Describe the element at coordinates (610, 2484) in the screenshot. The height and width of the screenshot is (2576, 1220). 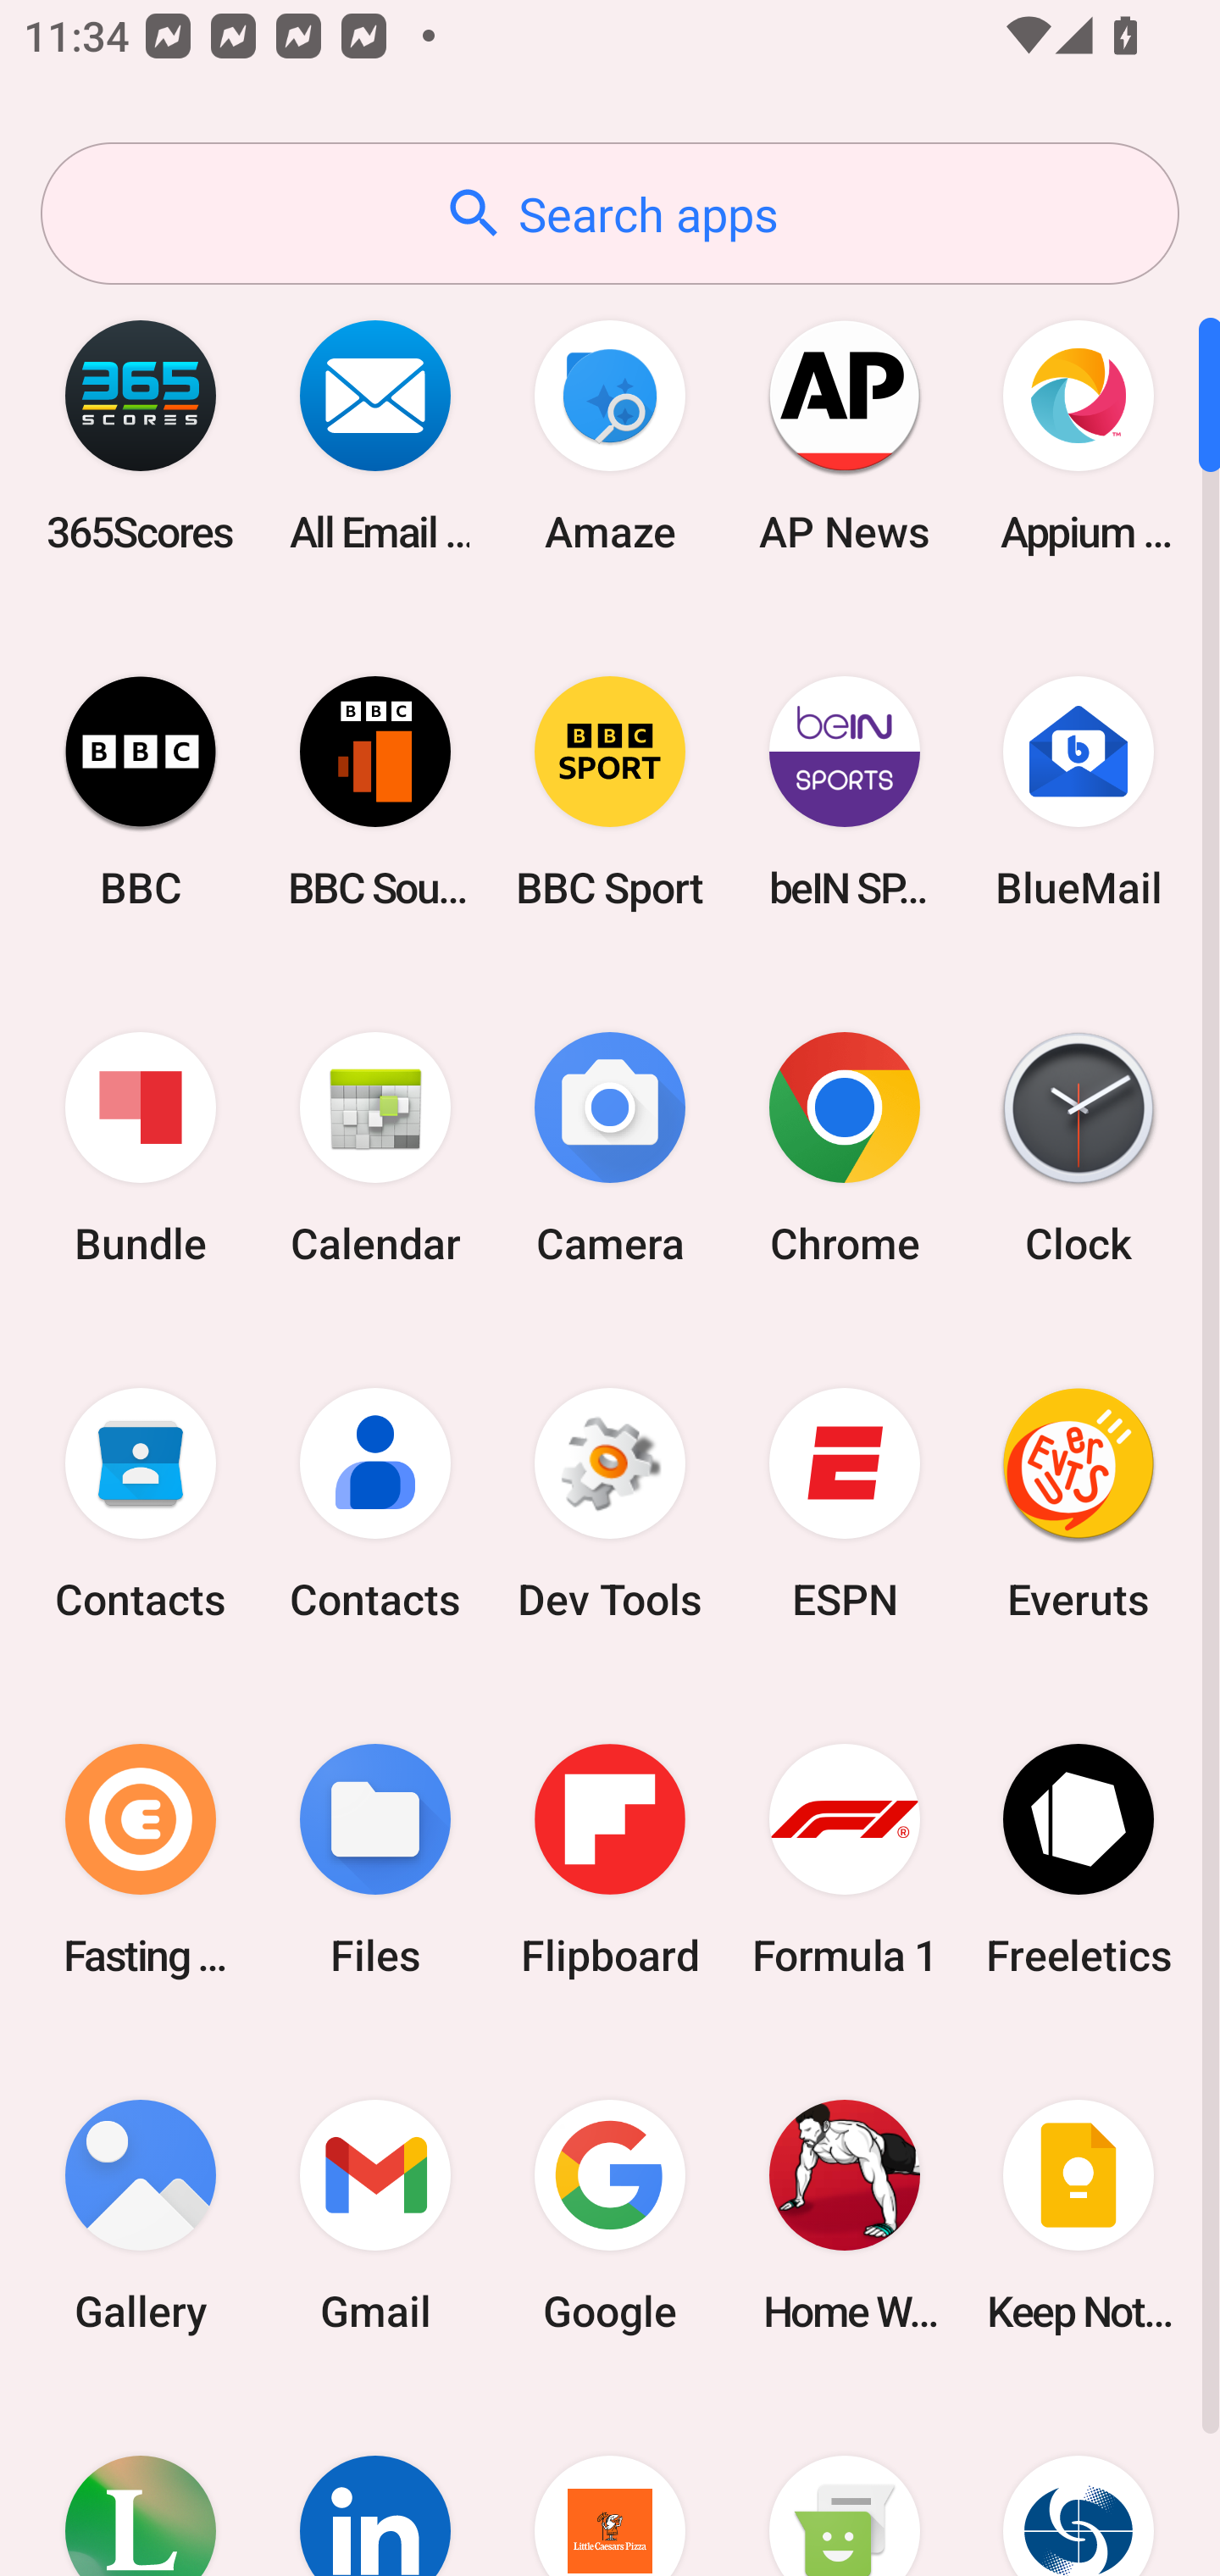
I see `Little Caesars Pizza` at that location.